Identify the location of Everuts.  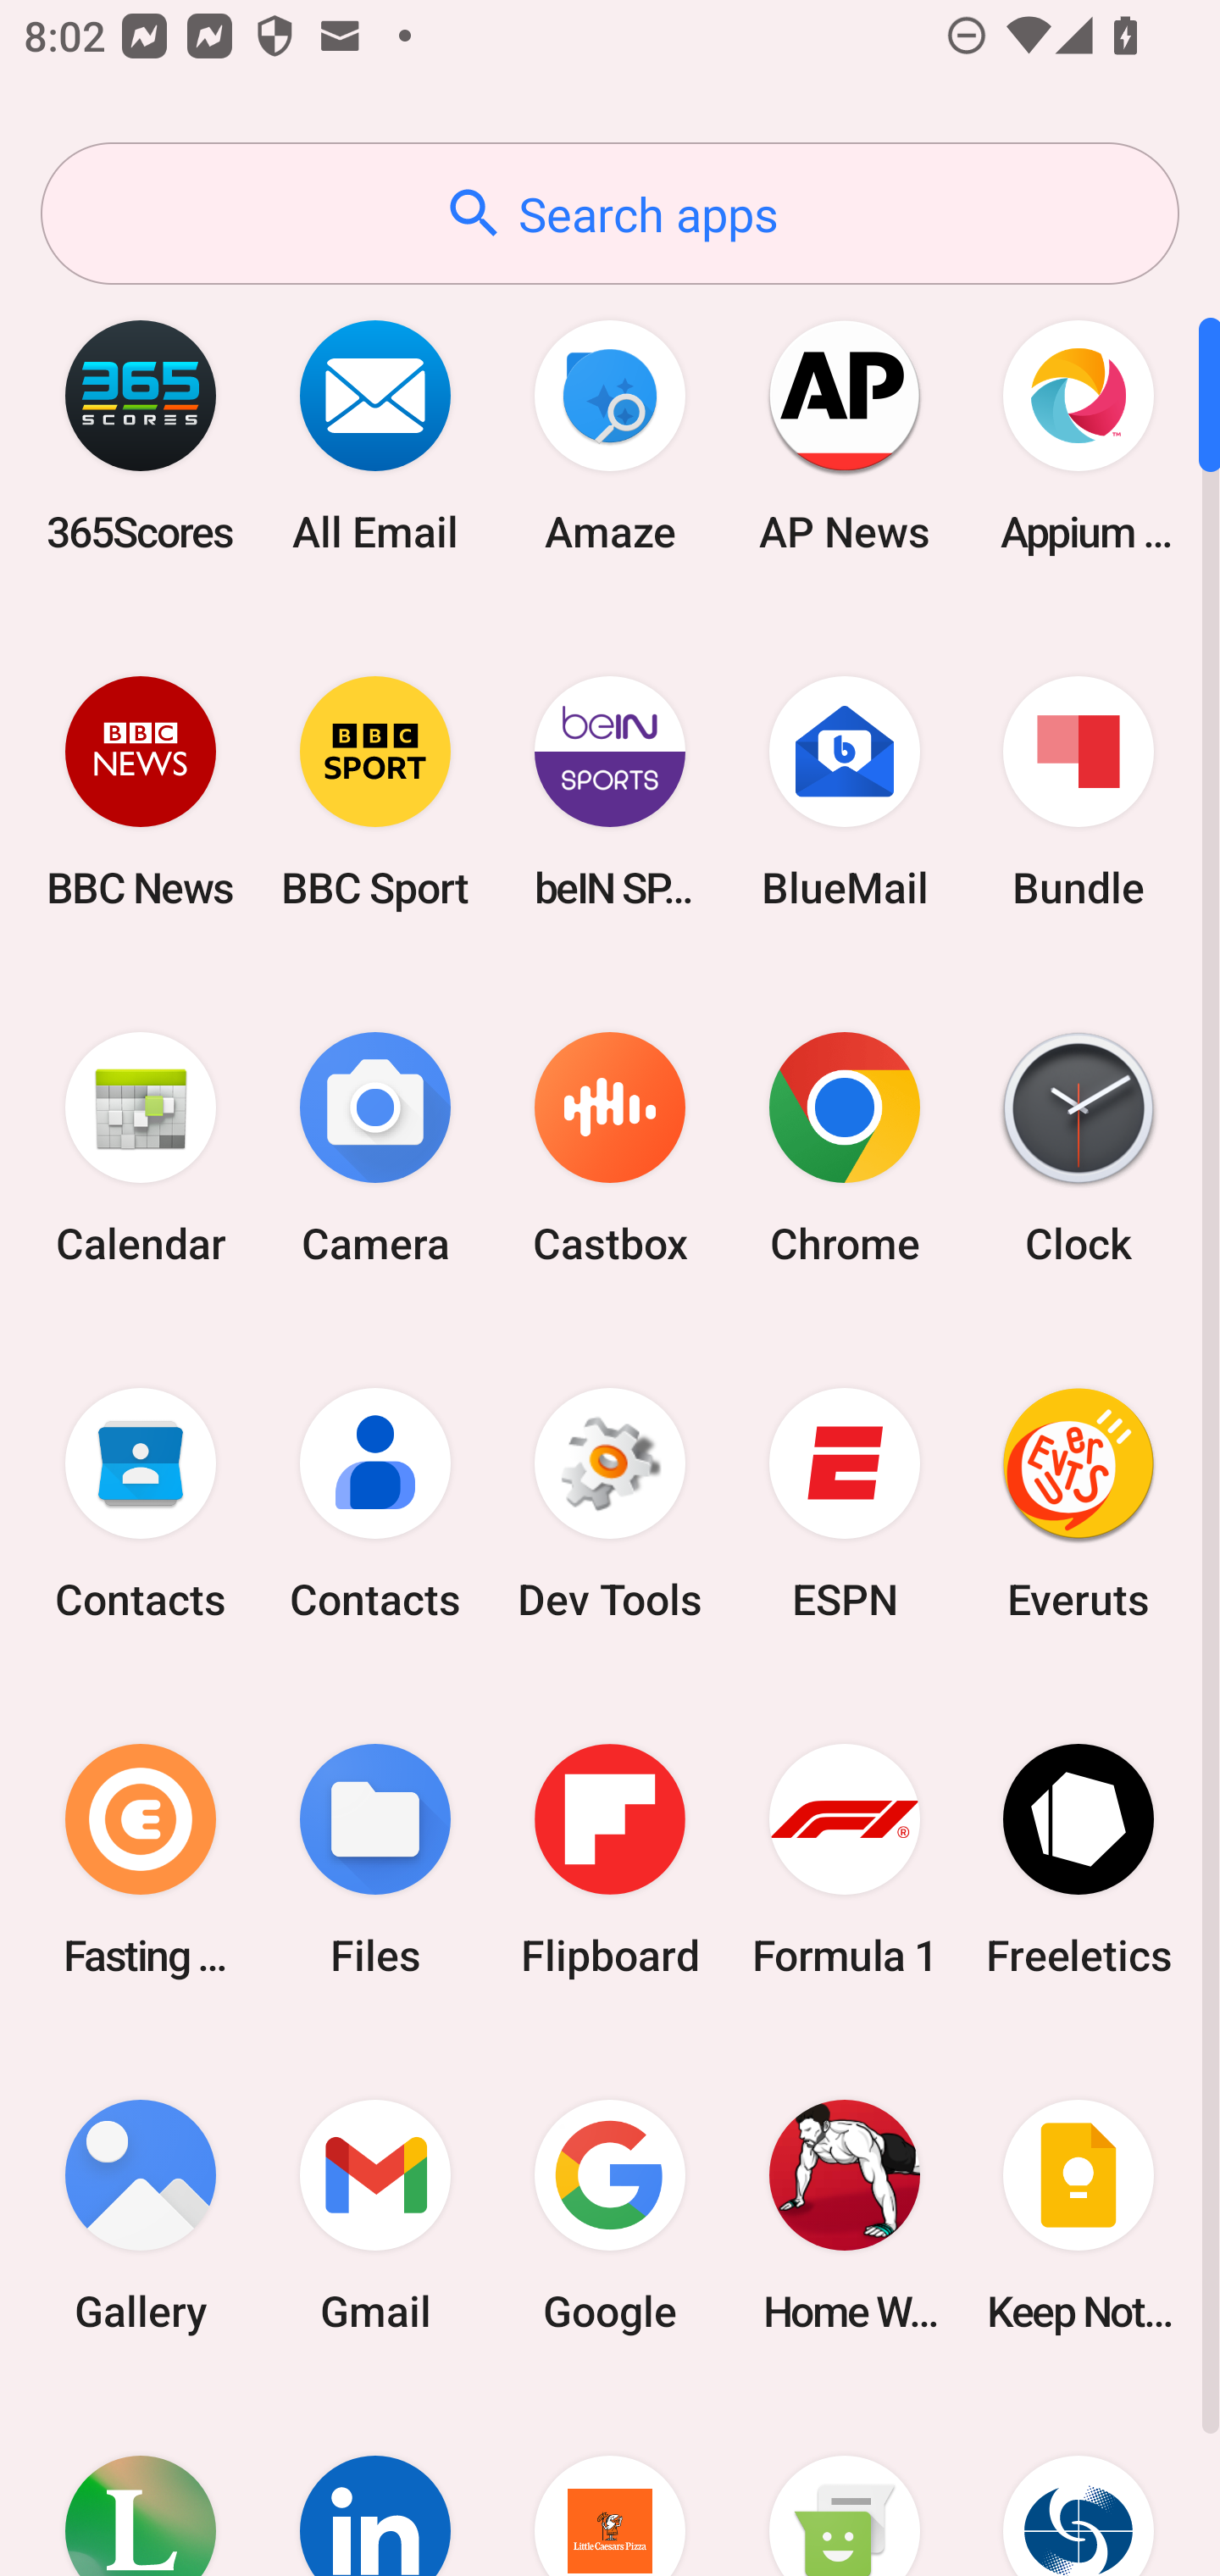
(1079, 1504).